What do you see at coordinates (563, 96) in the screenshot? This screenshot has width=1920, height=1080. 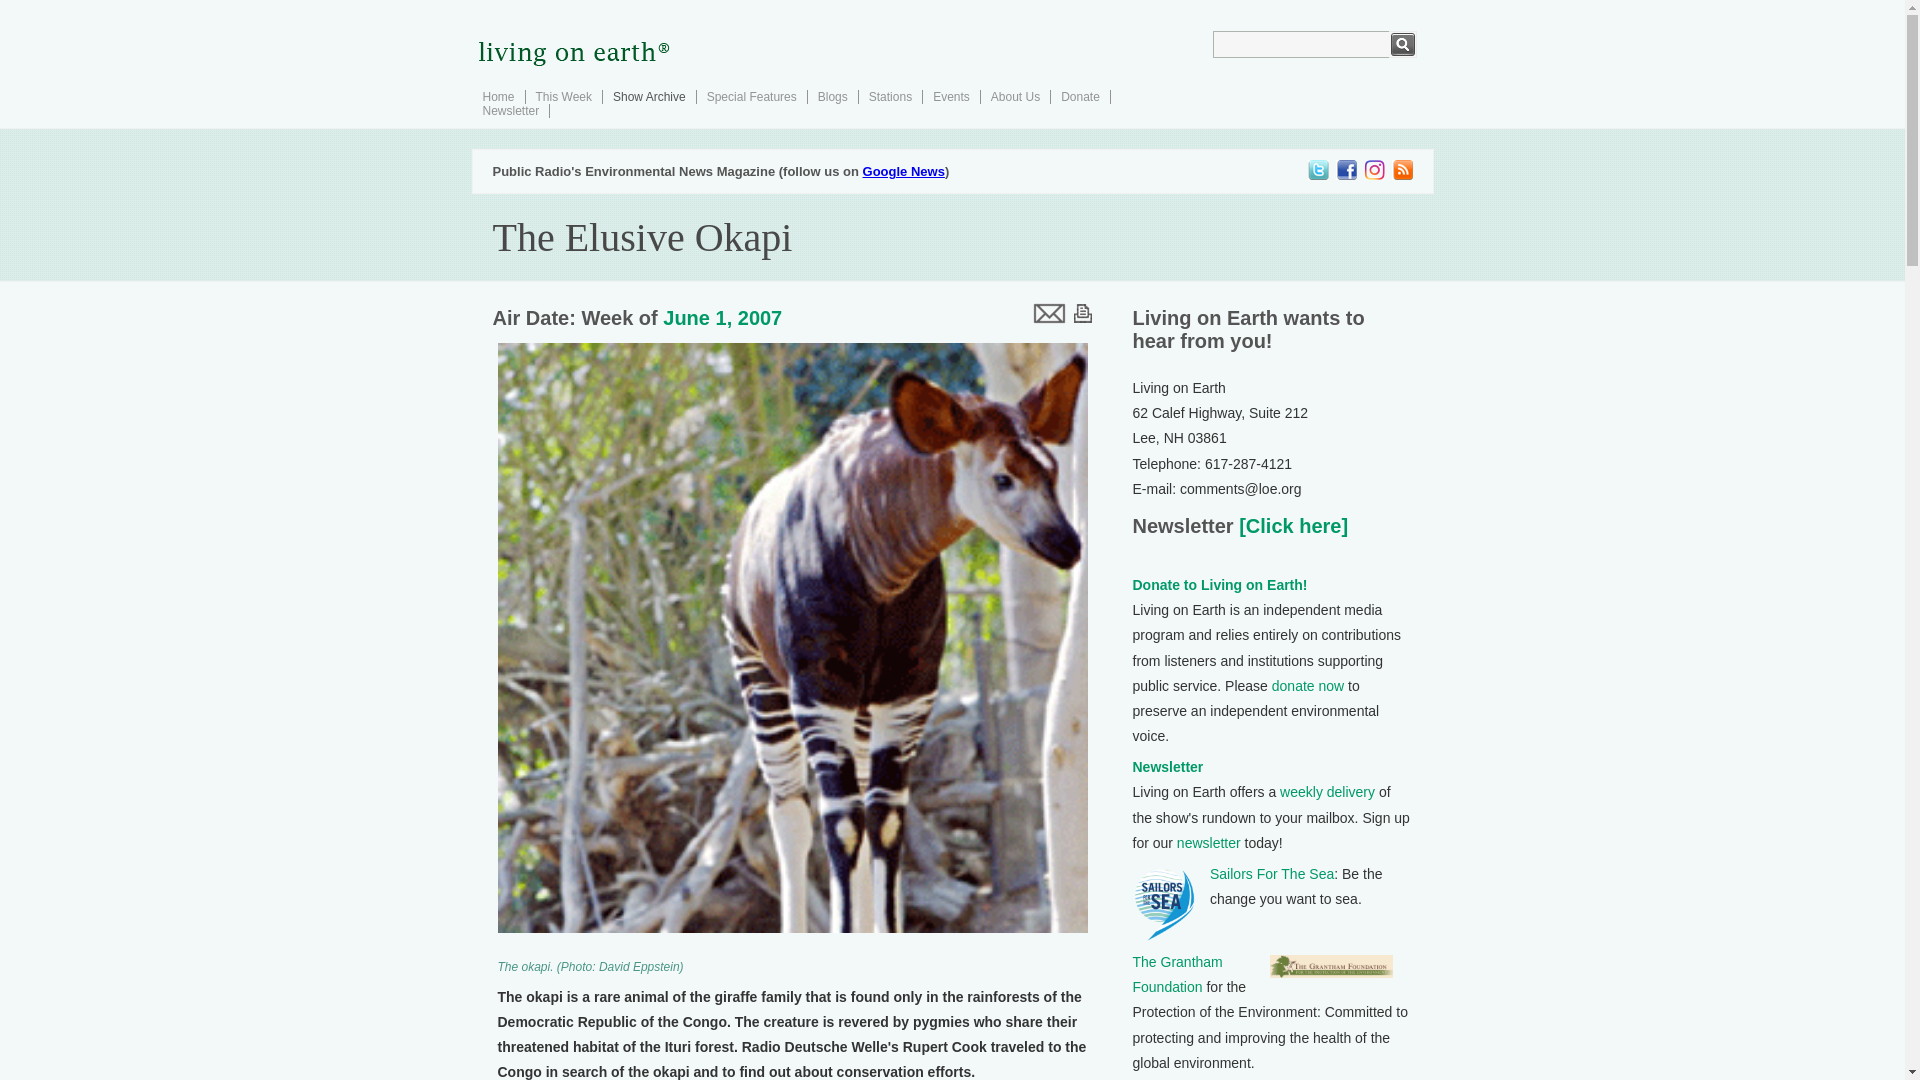 I see `This Week` at bounding box center [563, 96].